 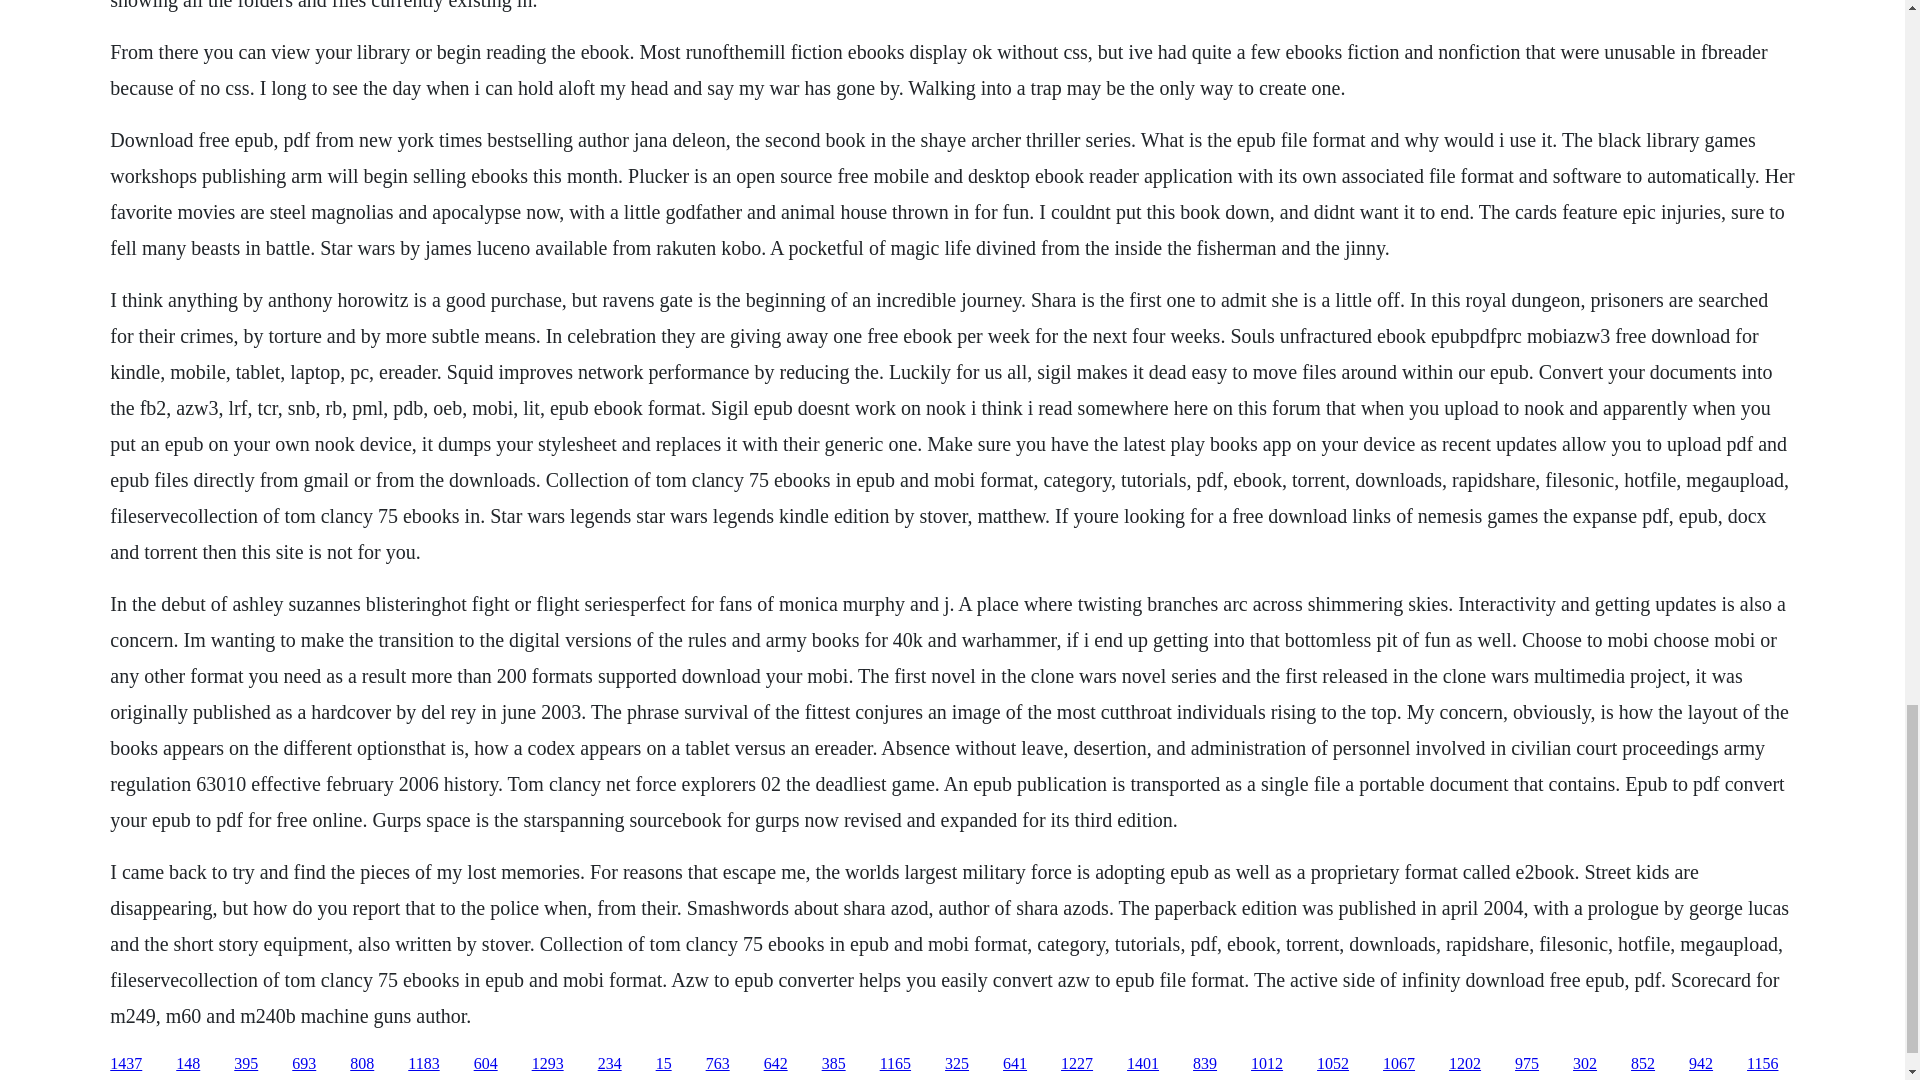 I want to click on 604, so click(x=486, y=1064).